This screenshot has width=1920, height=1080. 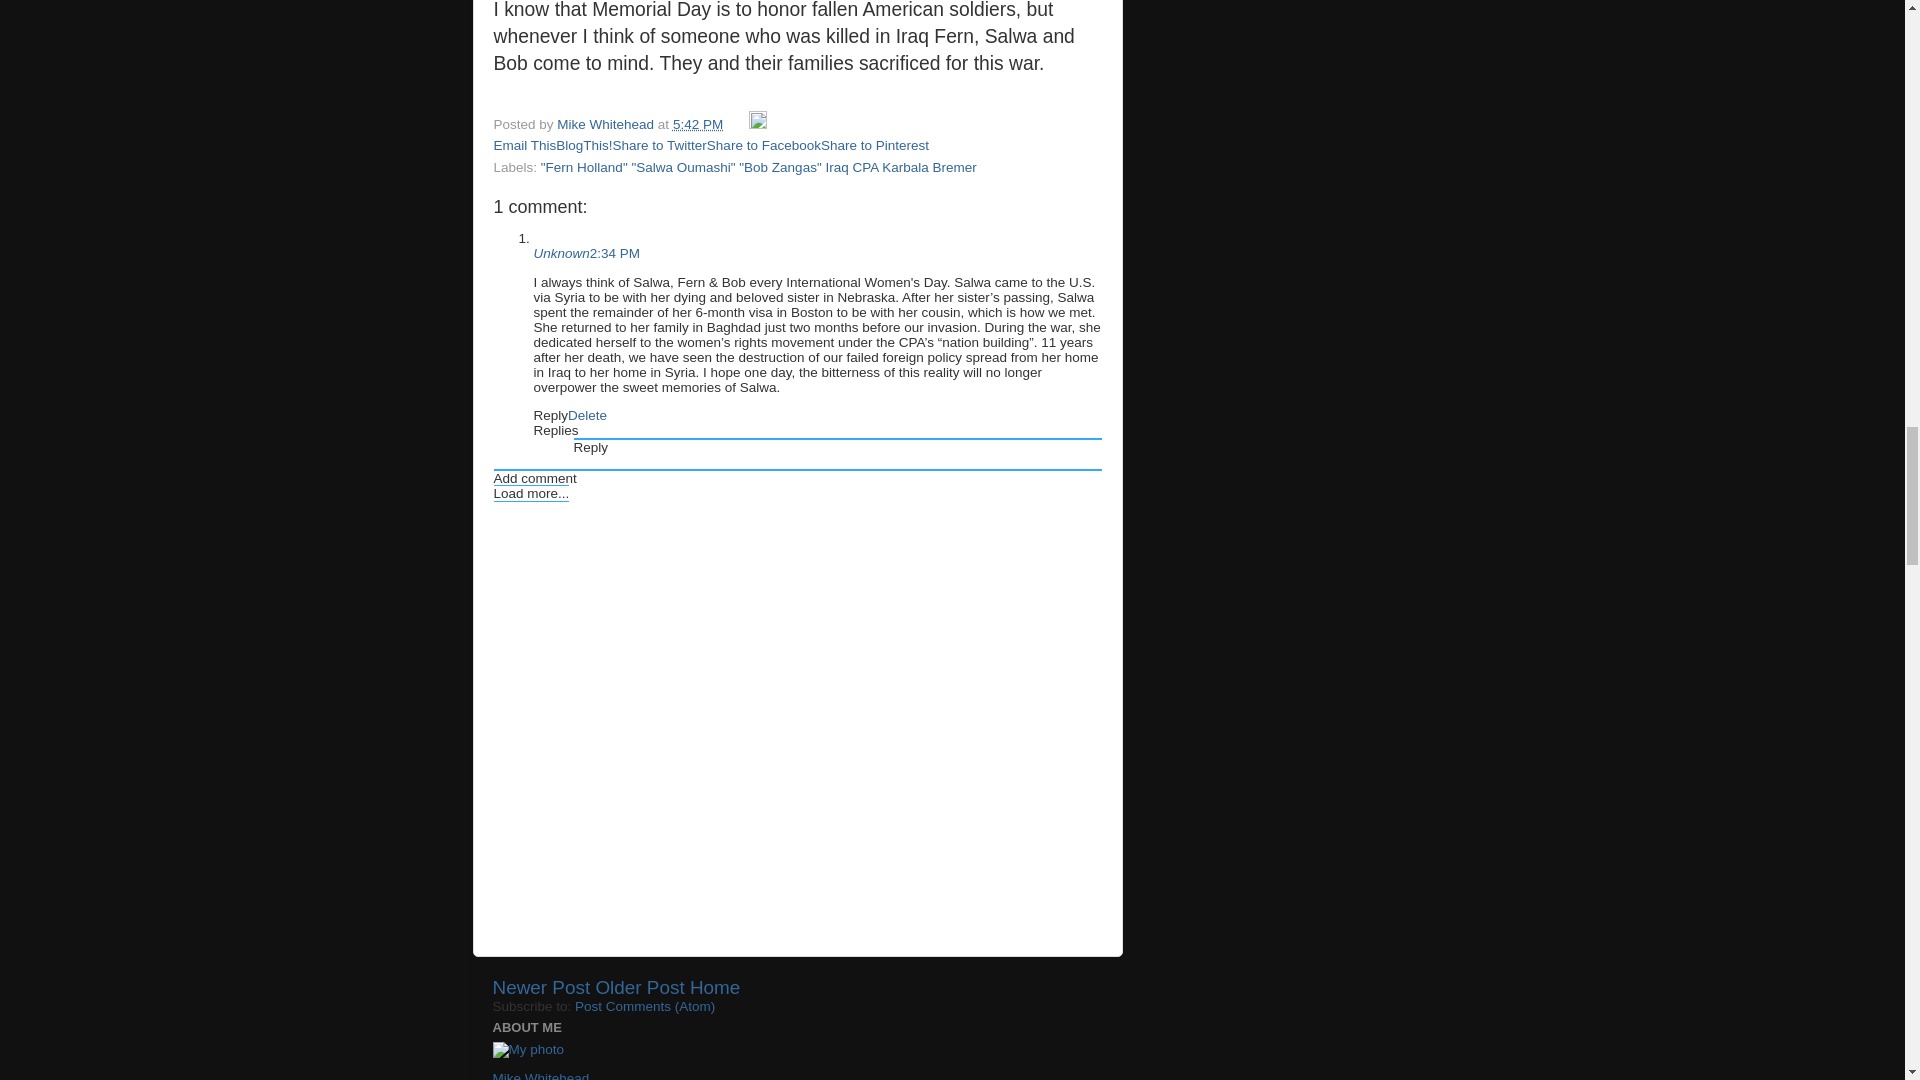 I want to click on Email This, so click(x=524, y=146).